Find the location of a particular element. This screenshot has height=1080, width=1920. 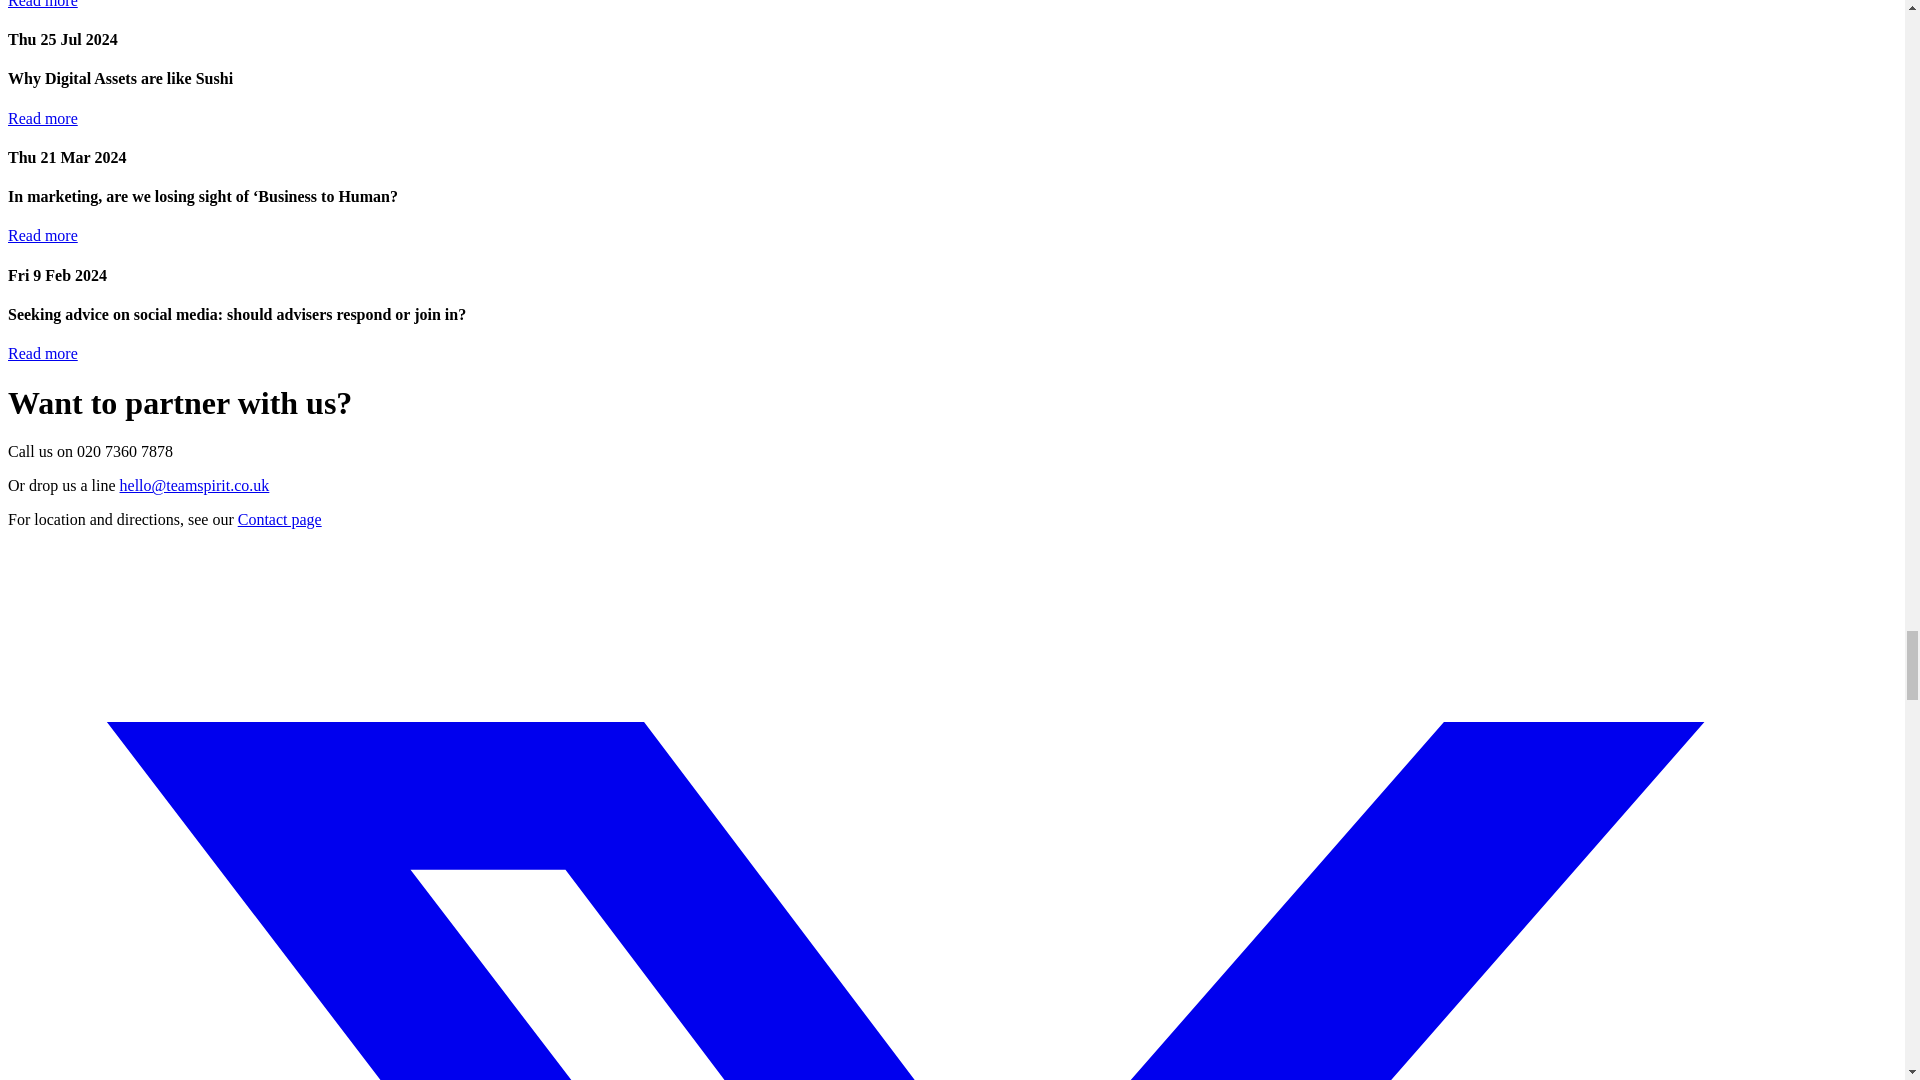

Read more is located at coordinates (42, 352).